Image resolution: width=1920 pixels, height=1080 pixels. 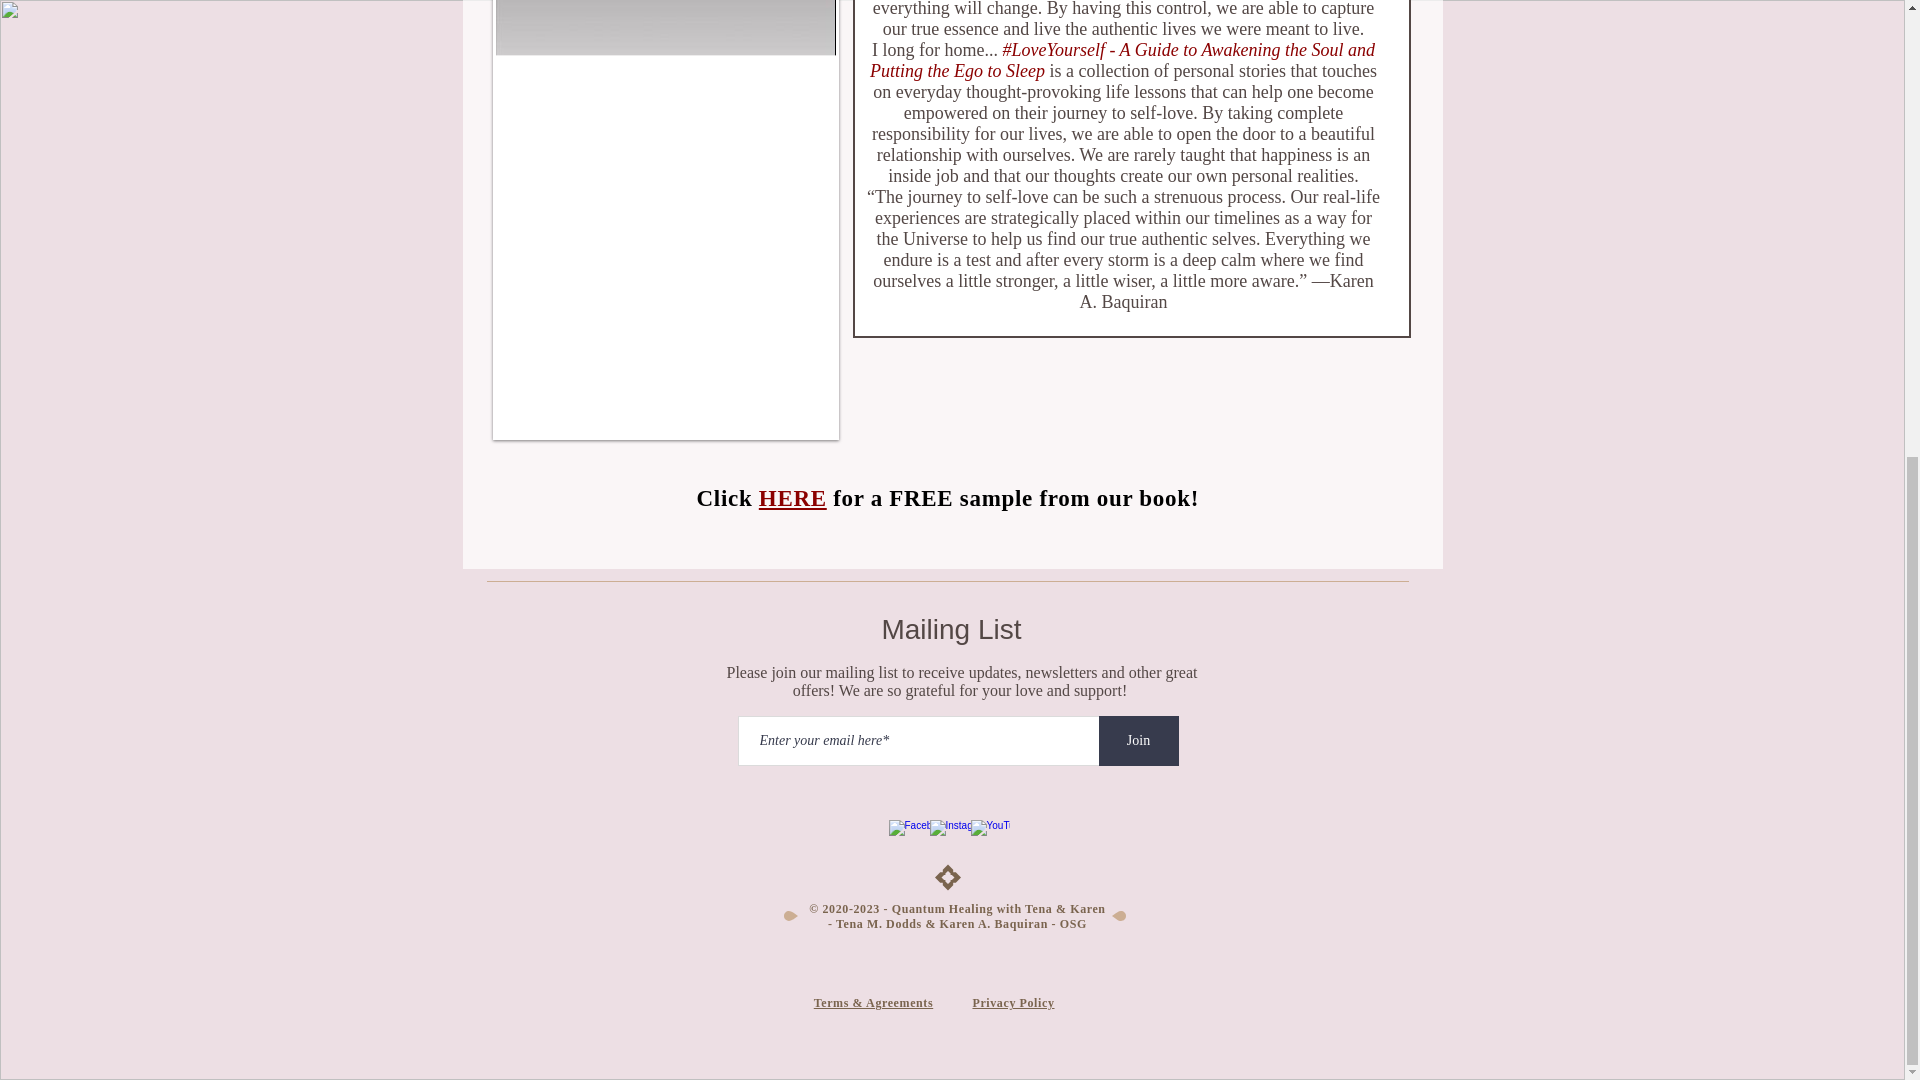 What do you see at coordinates (1138, 740) in the screenshot?
I see `Join` at bounding box center [1138, 740].